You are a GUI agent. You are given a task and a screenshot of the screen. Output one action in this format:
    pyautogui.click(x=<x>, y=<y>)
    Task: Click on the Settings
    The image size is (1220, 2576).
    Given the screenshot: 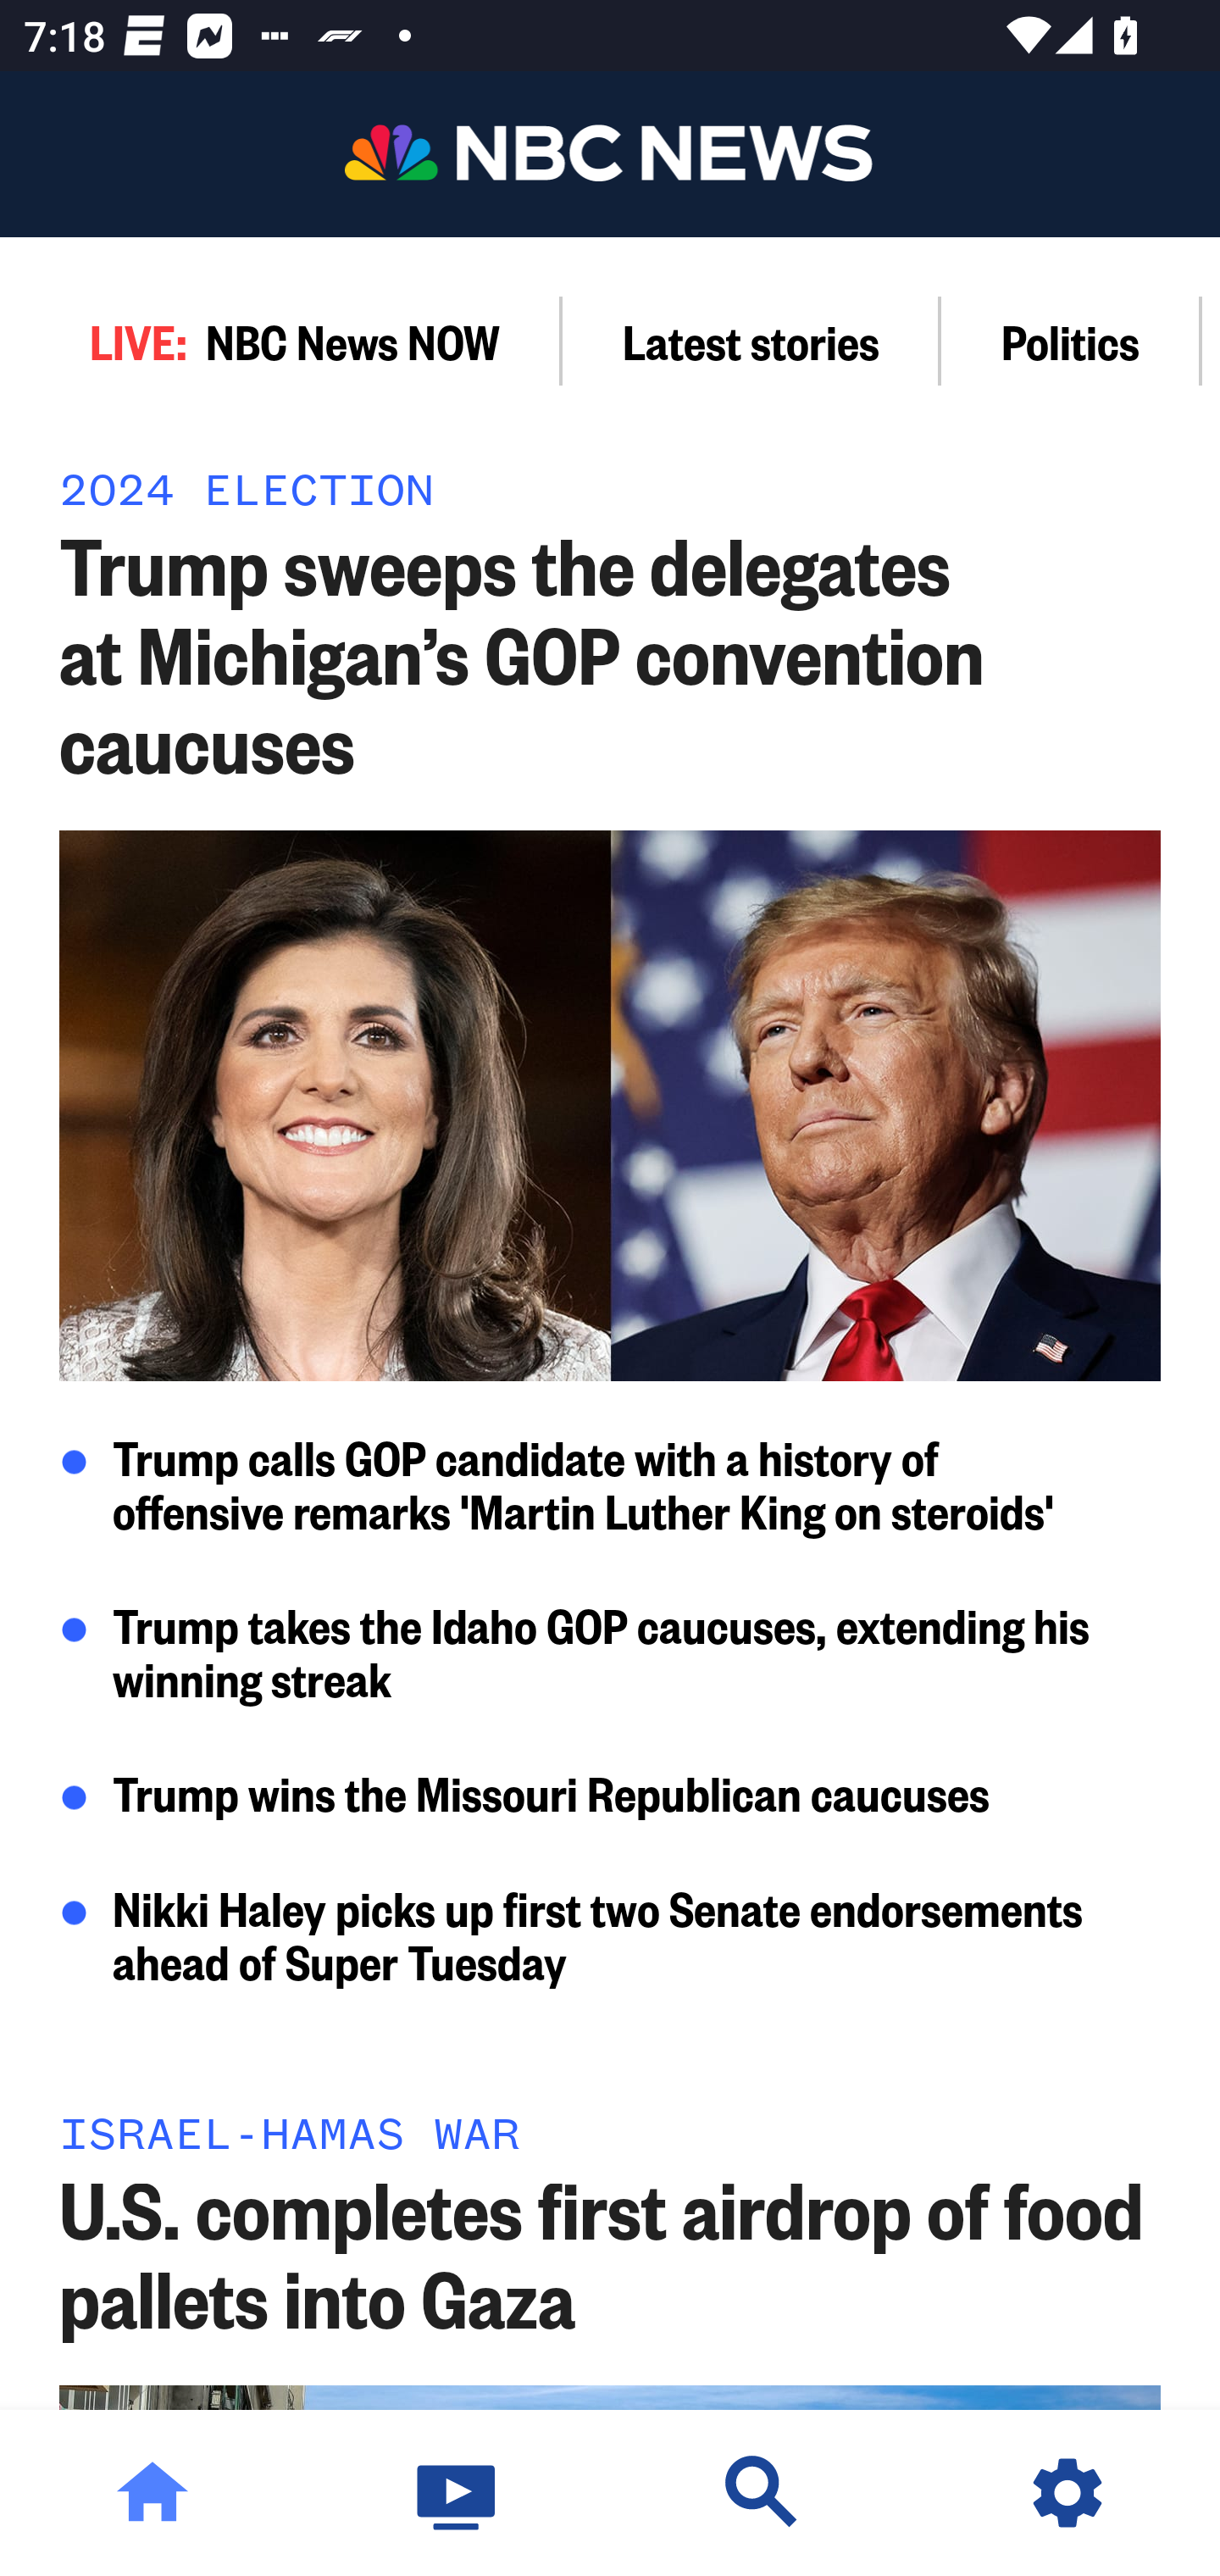 What is the action you would take?
    pyautogui.click(x=1067, y=2493)
    